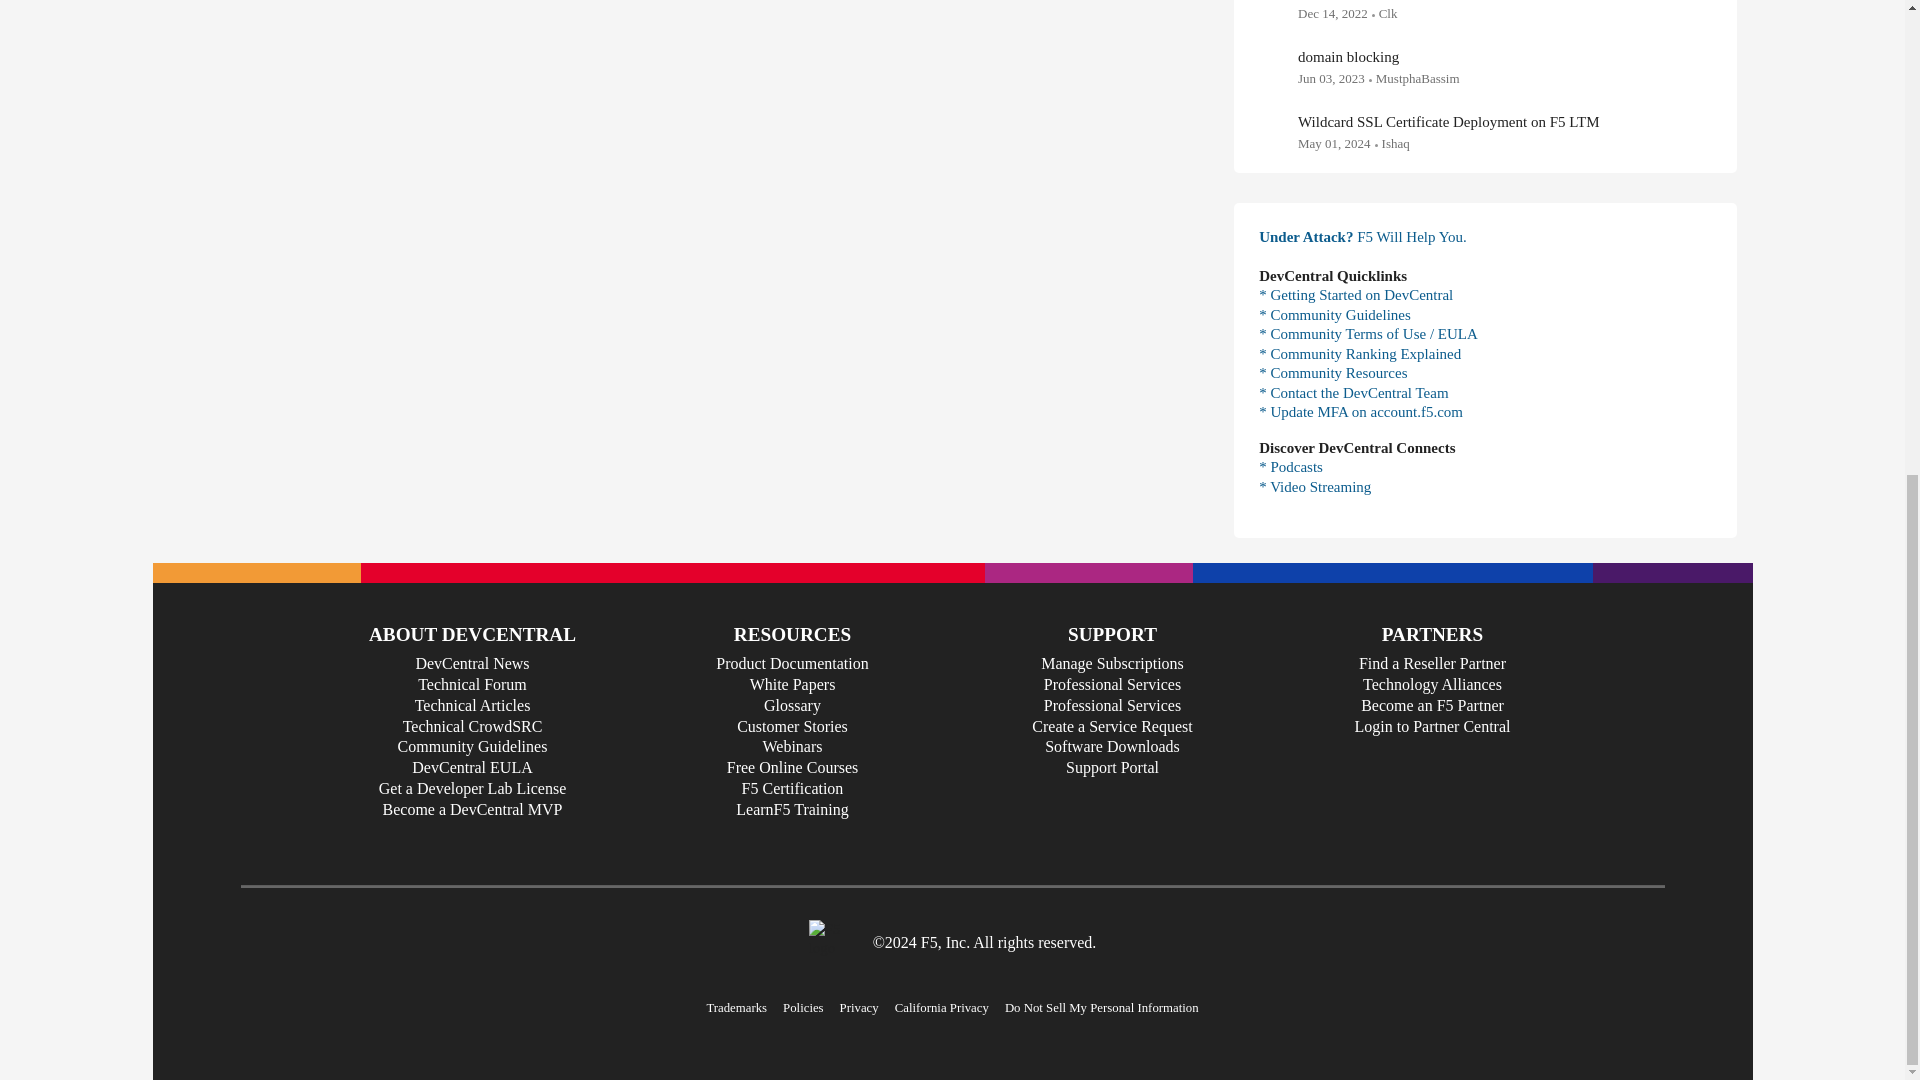 The width and height of the screenshot is (1920, 1080). I want to click on December 14, 2022 at 1:03 PM, so click(1332, 13).